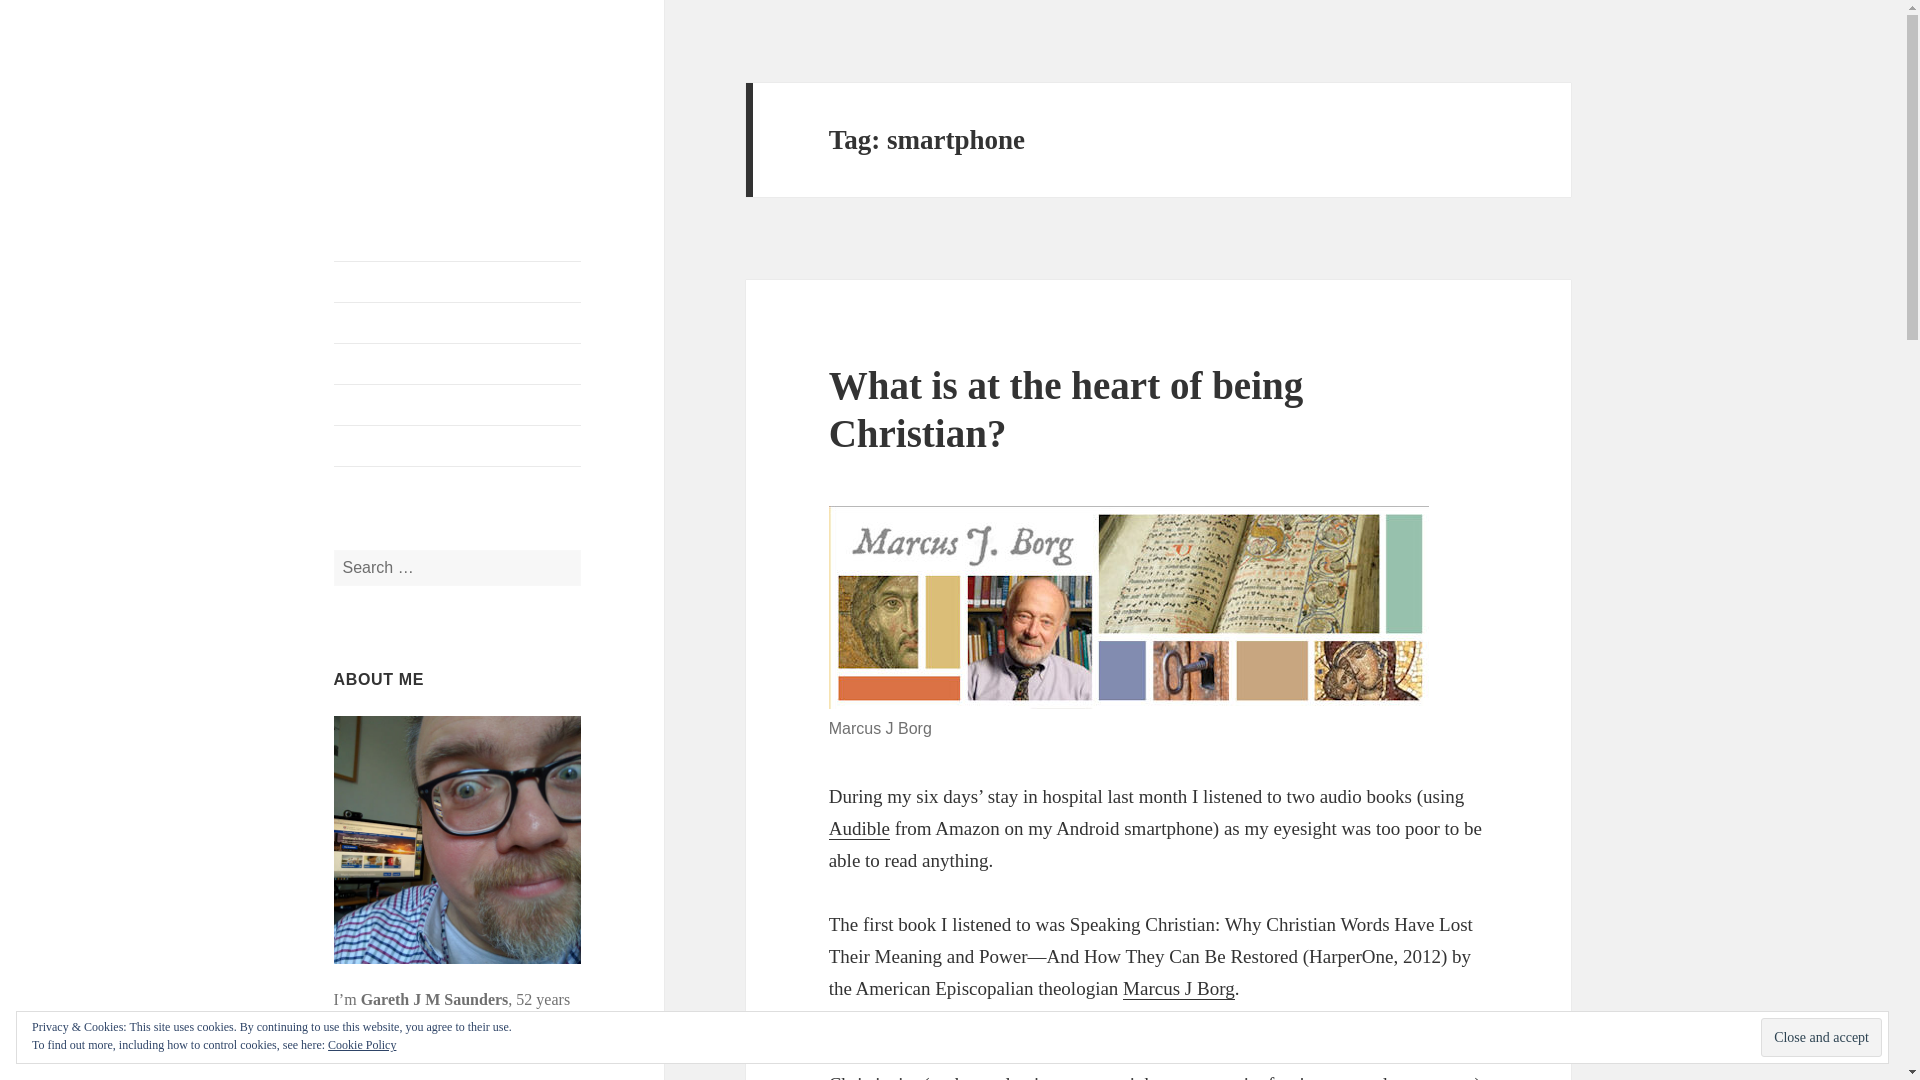  I want to click on Listen to books anytime, anywhere, so click(860, 828).